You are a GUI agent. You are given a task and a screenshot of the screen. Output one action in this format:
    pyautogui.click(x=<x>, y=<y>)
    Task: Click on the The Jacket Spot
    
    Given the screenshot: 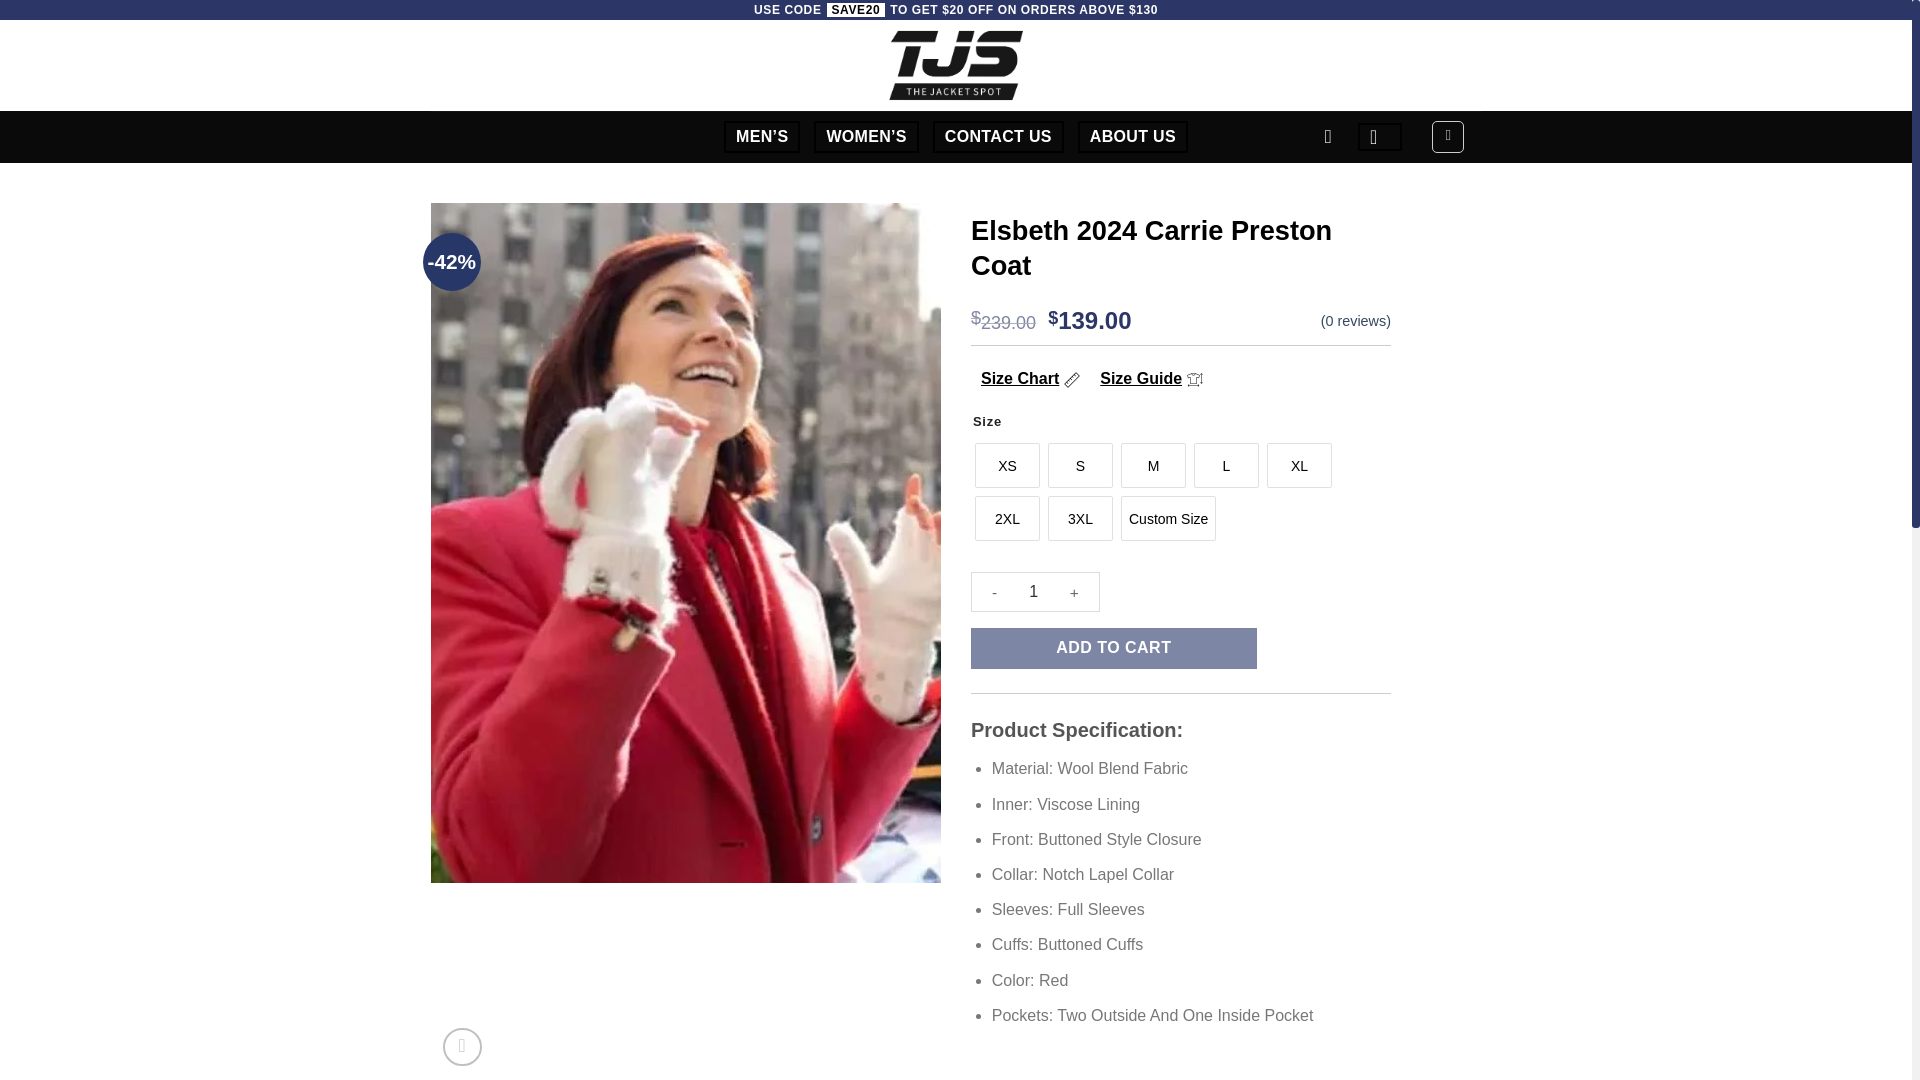 What is the action you would take?
    pyautogui.click(x=955, y=65)
    